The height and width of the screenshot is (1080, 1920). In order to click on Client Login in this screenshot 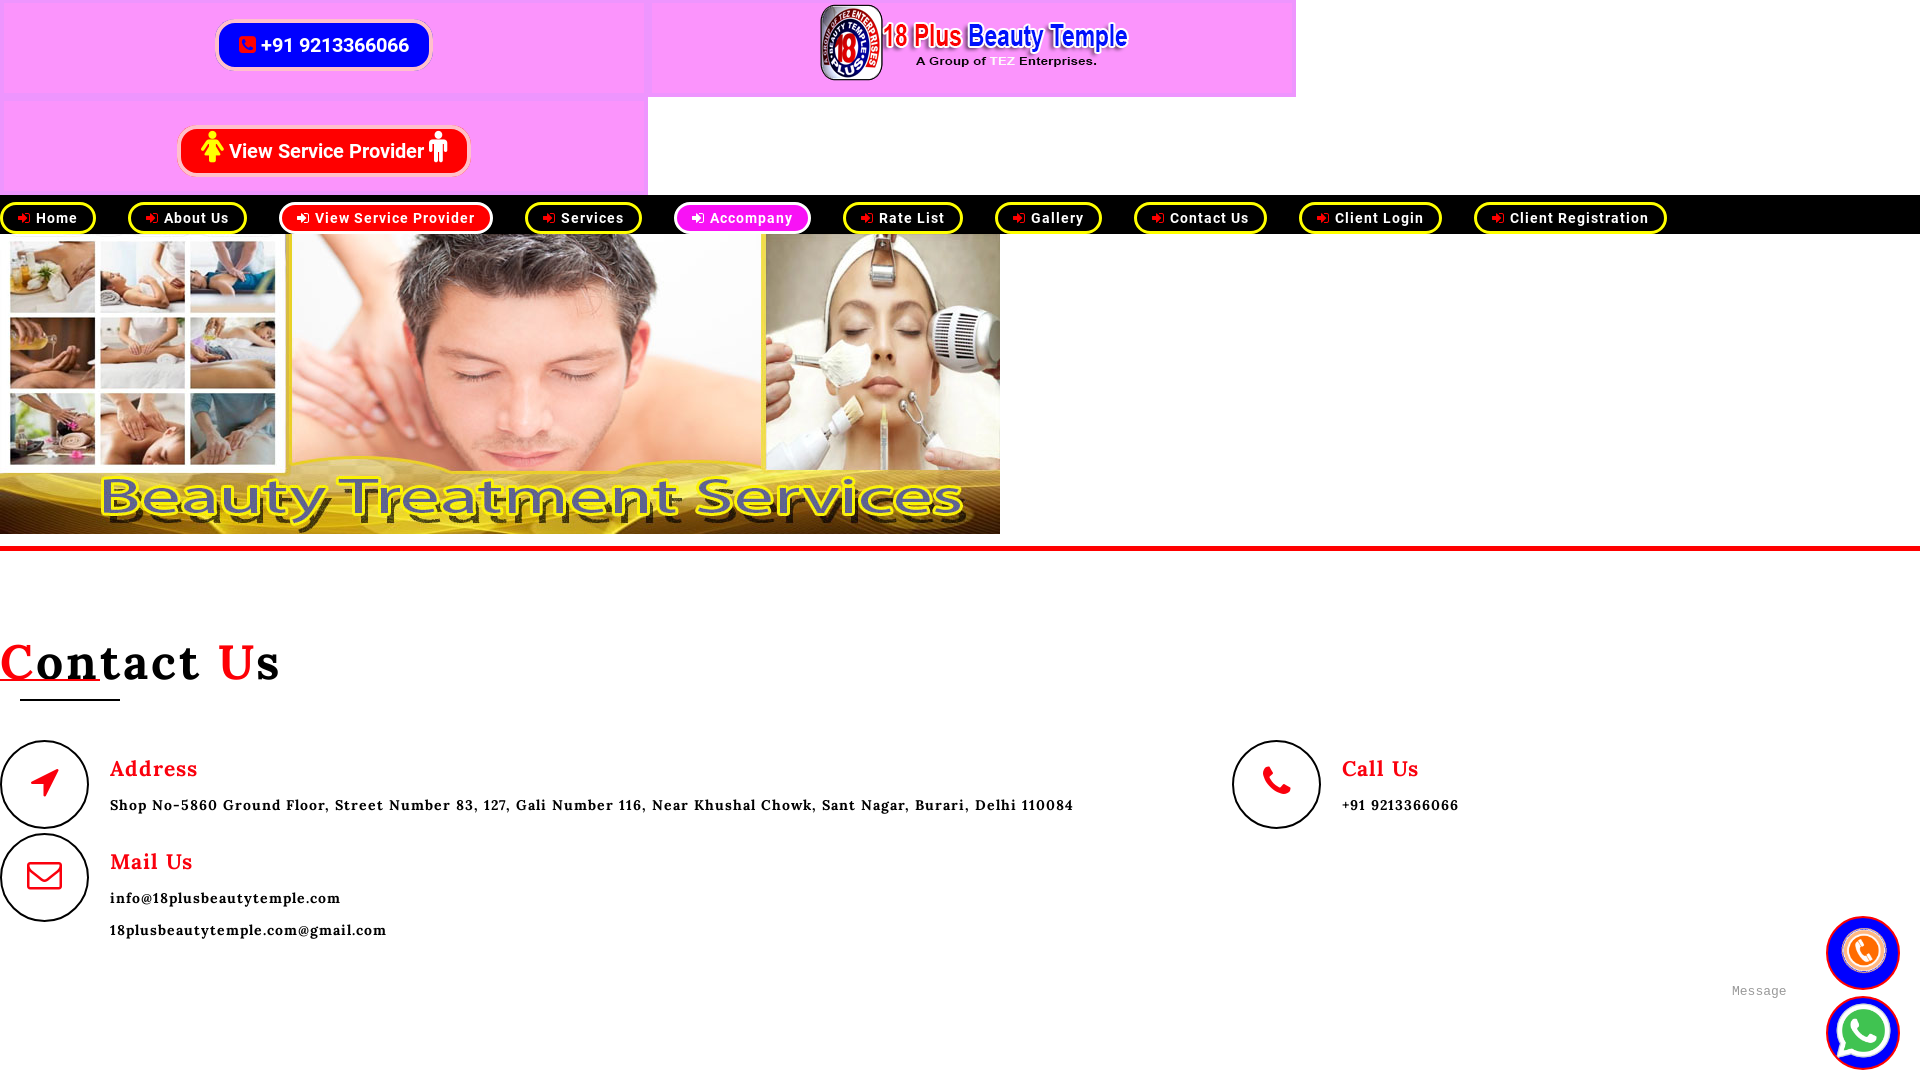, I will do `click(1370, 219)`.